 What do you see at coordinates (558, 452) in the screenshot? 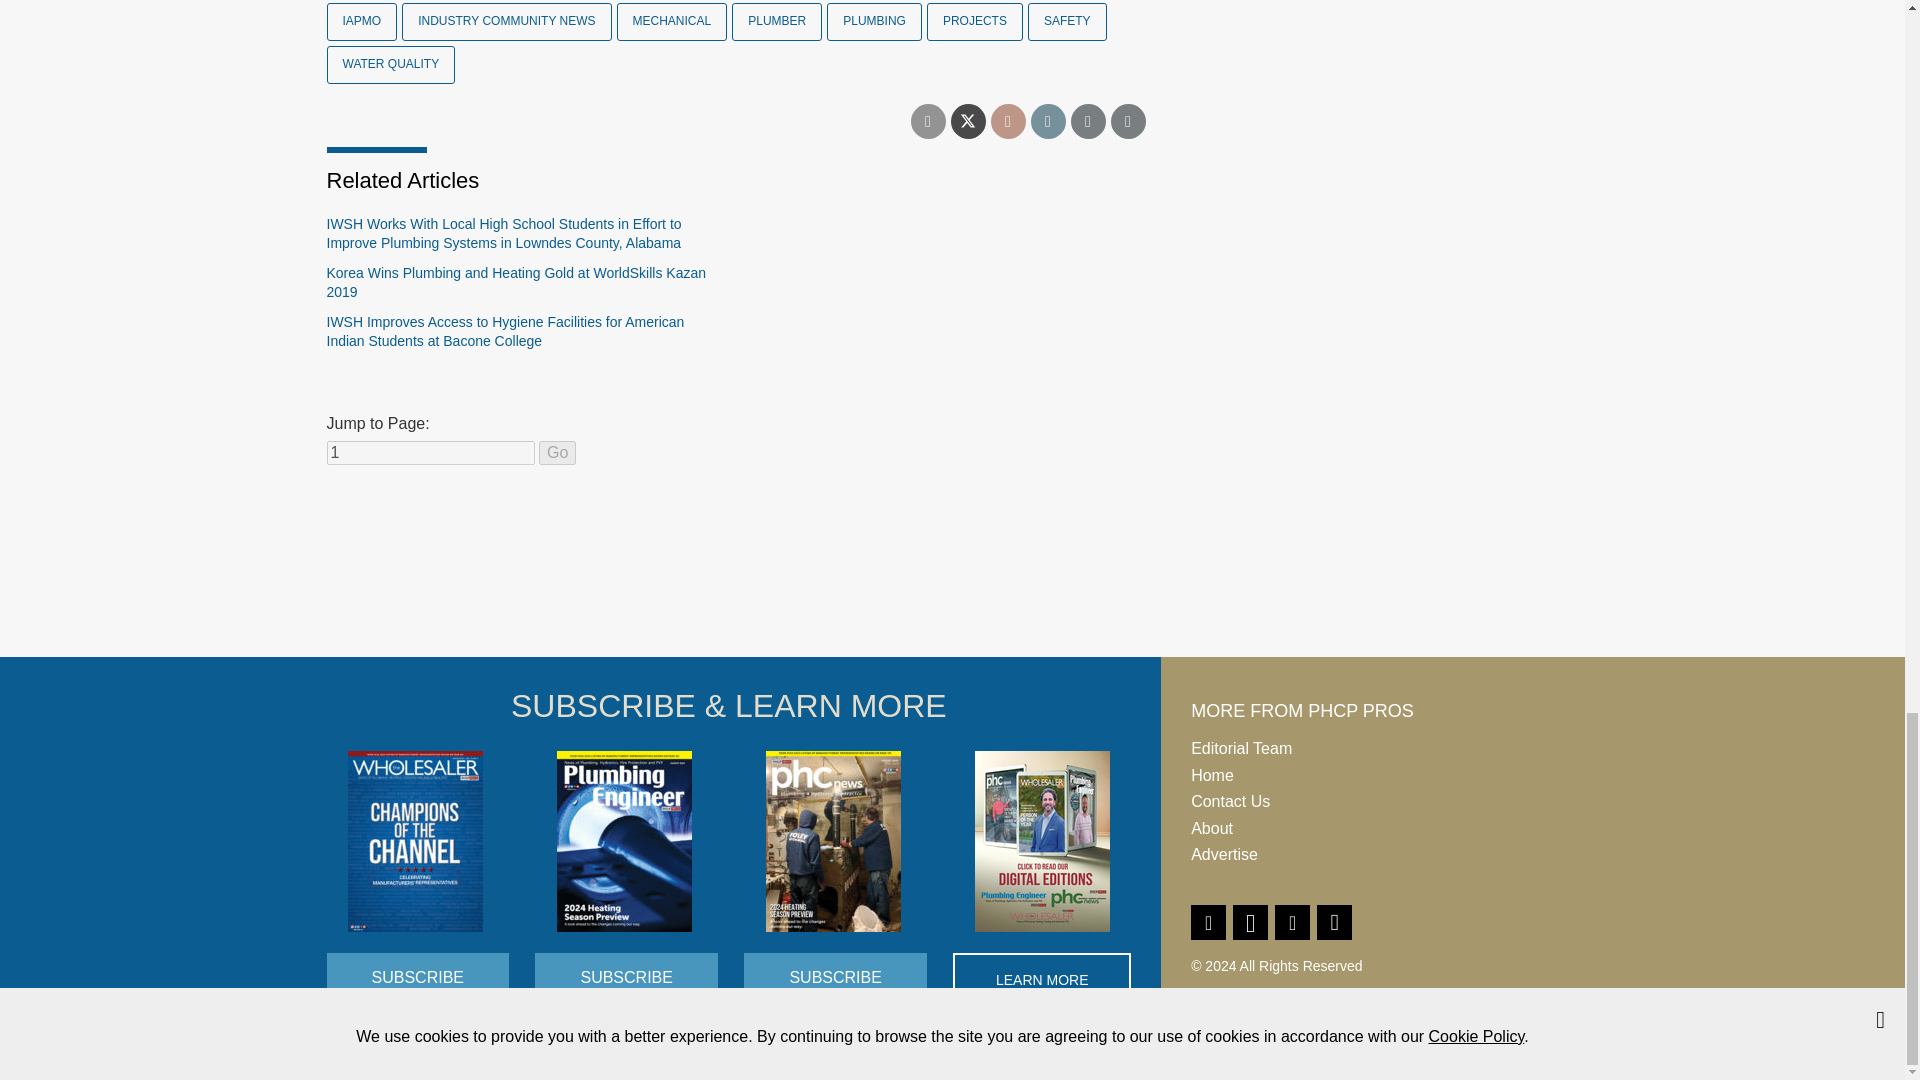
I see `Go` at bounding box center [558, 452].